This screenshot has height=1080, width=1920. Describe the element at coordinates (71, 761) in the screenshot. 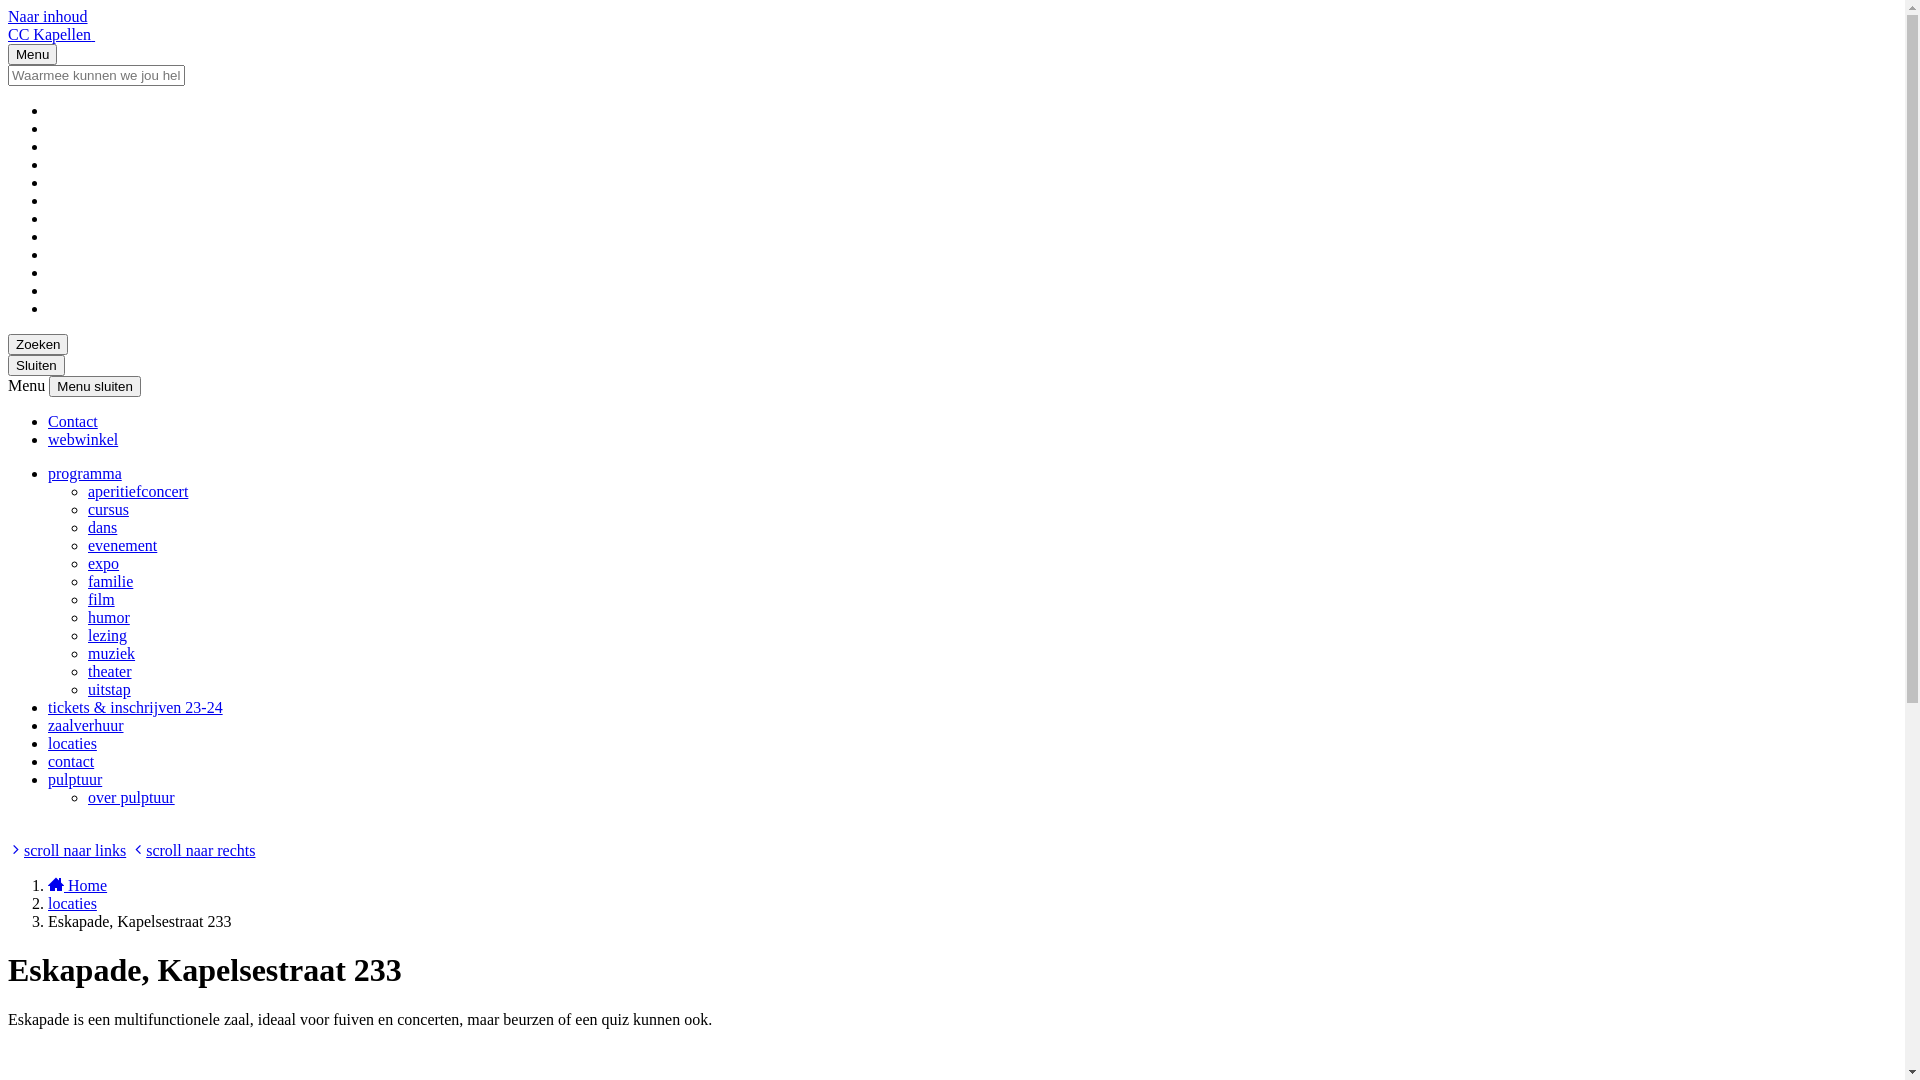

I see `contact` at that location.